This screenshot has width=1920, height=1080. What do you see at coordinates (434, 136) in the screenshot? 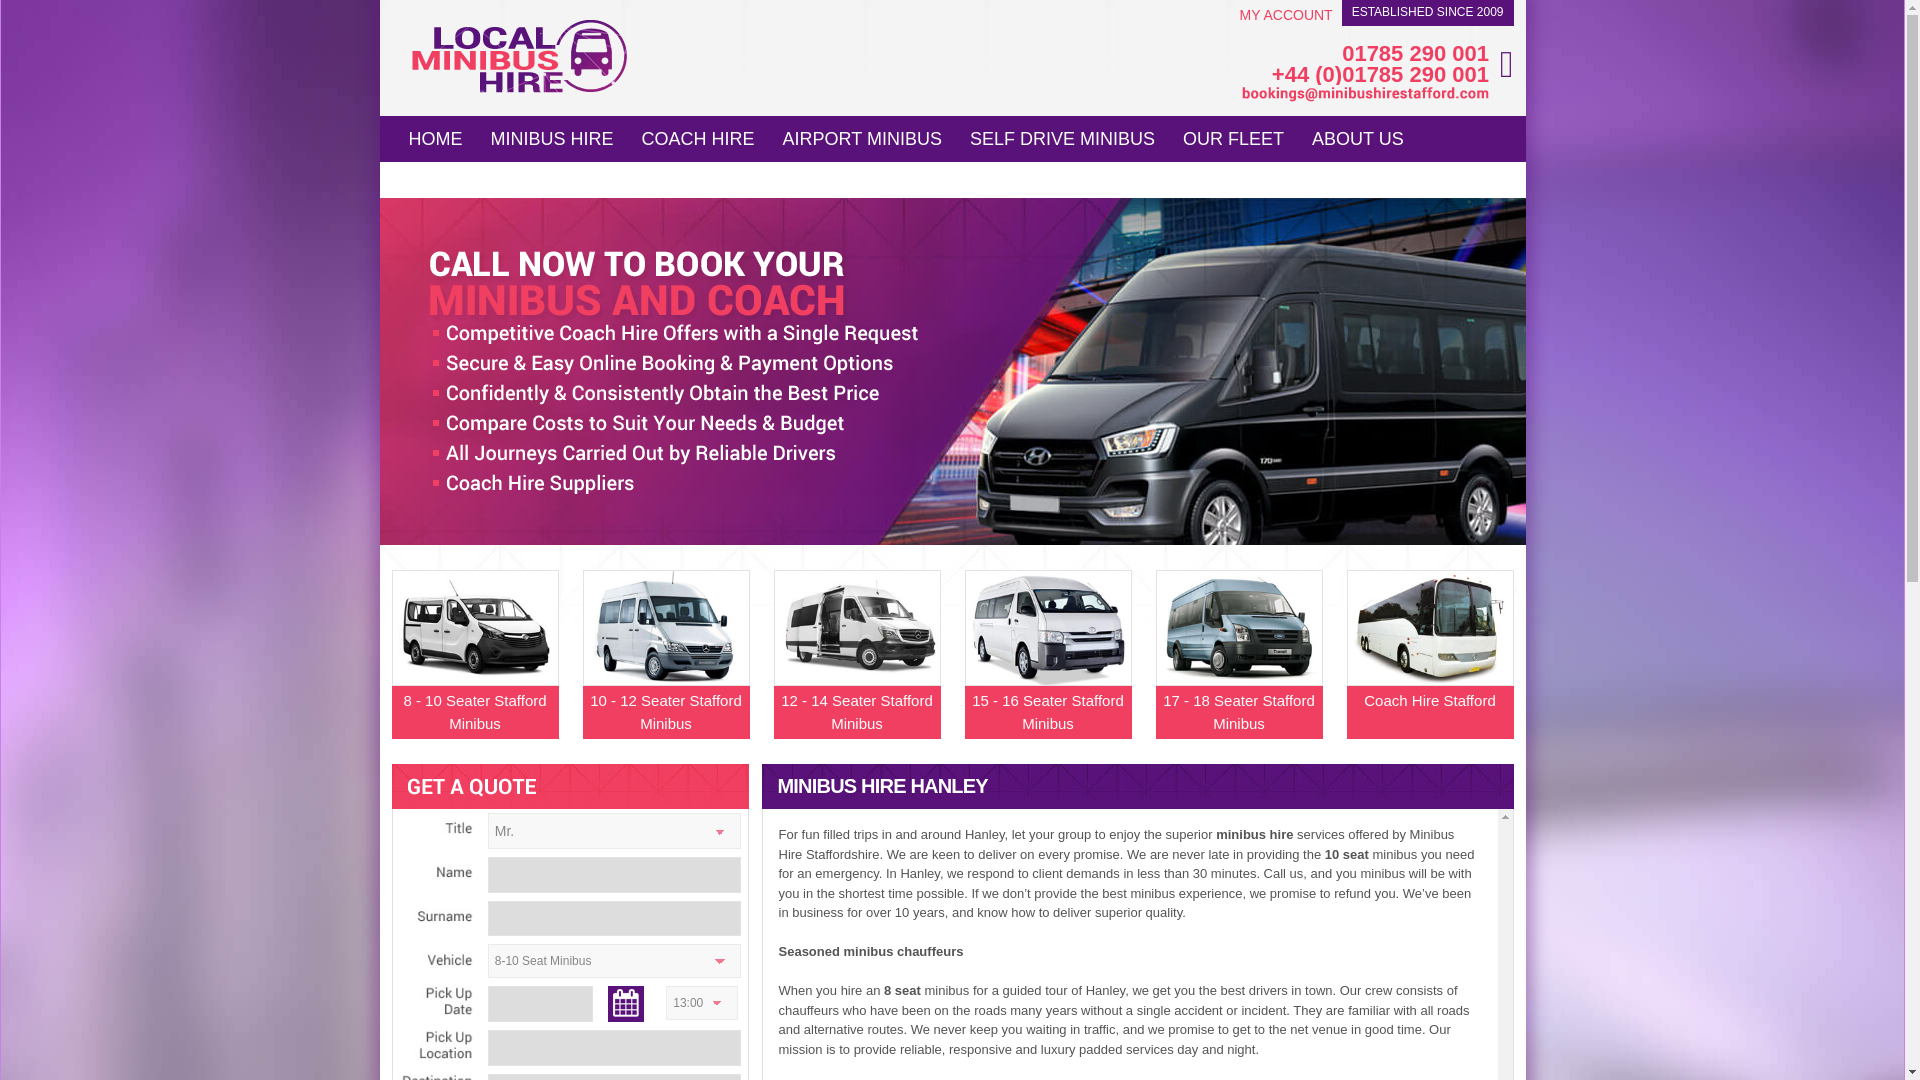
I see `Home` at bounding box center [434, 136].